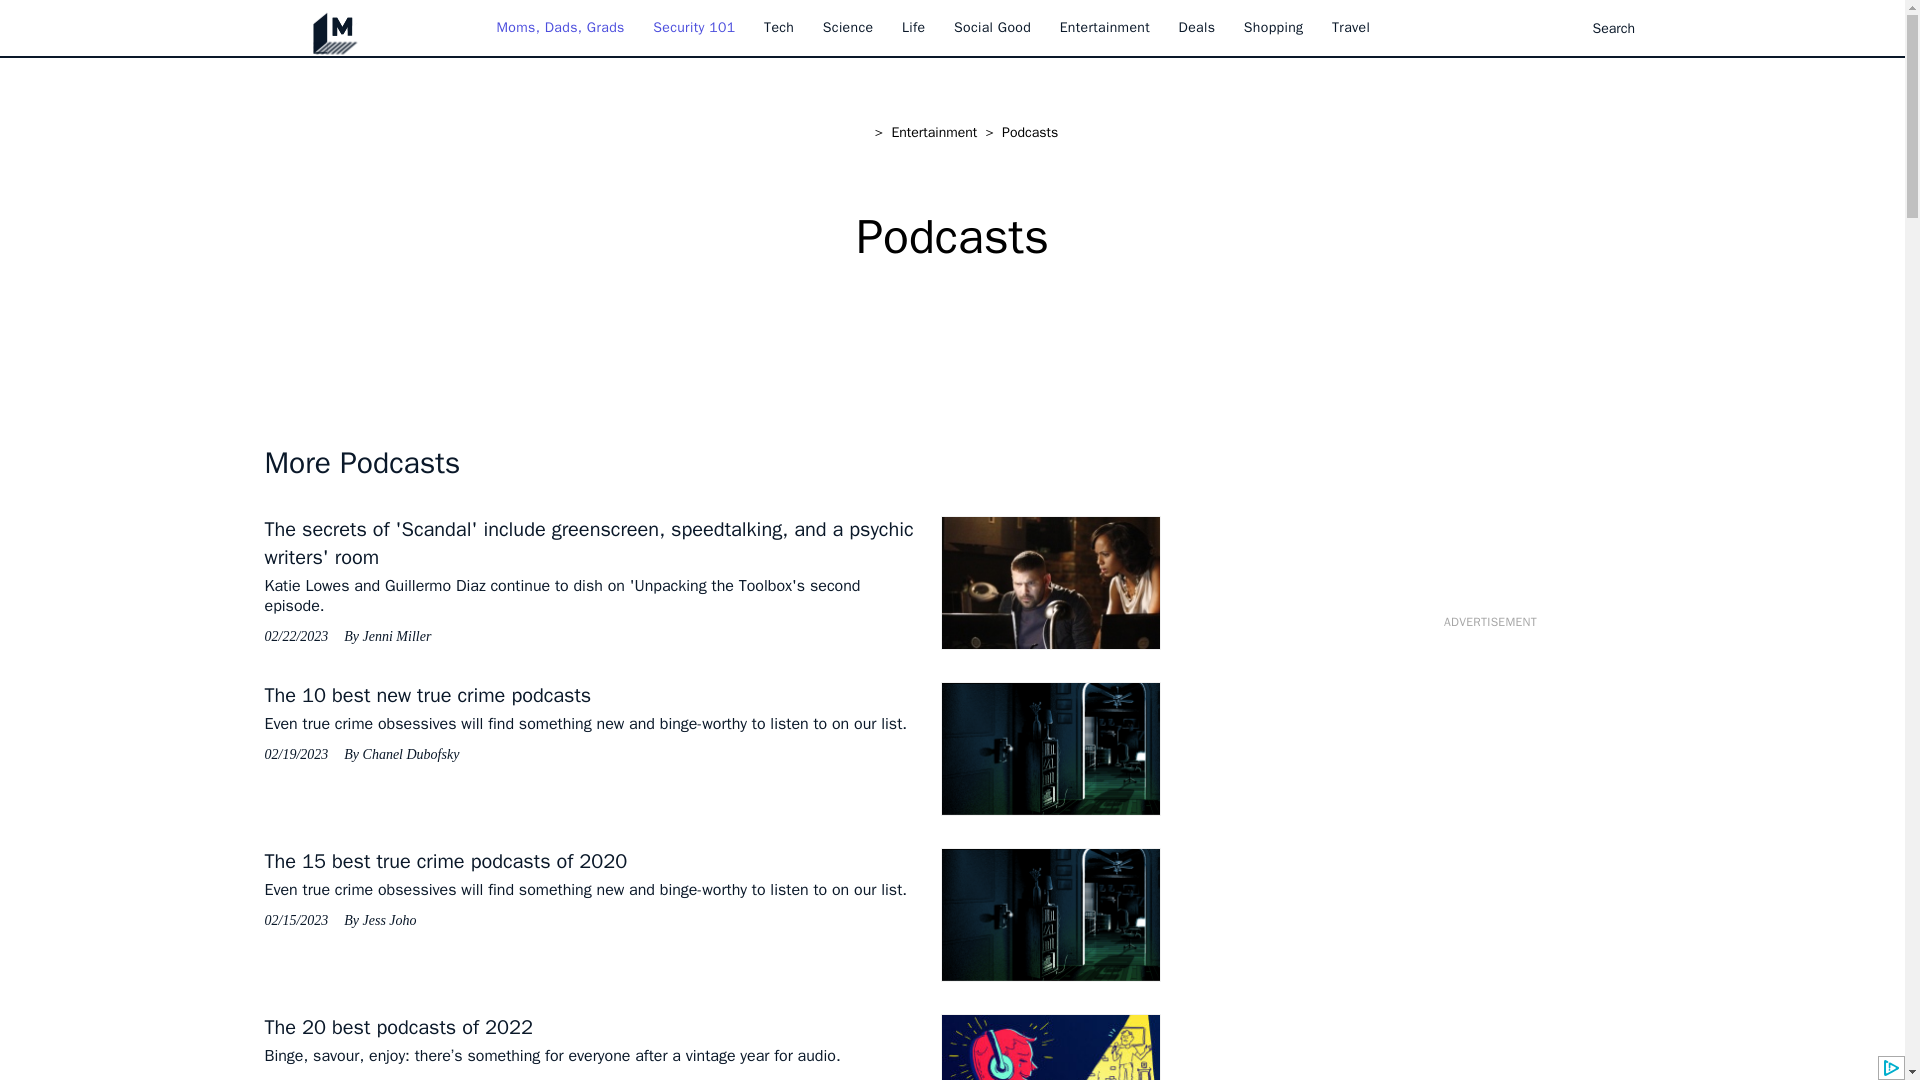 The width and height of the screenshot is (1920, 1080). I want to click on Security 101, so click(694, 27).